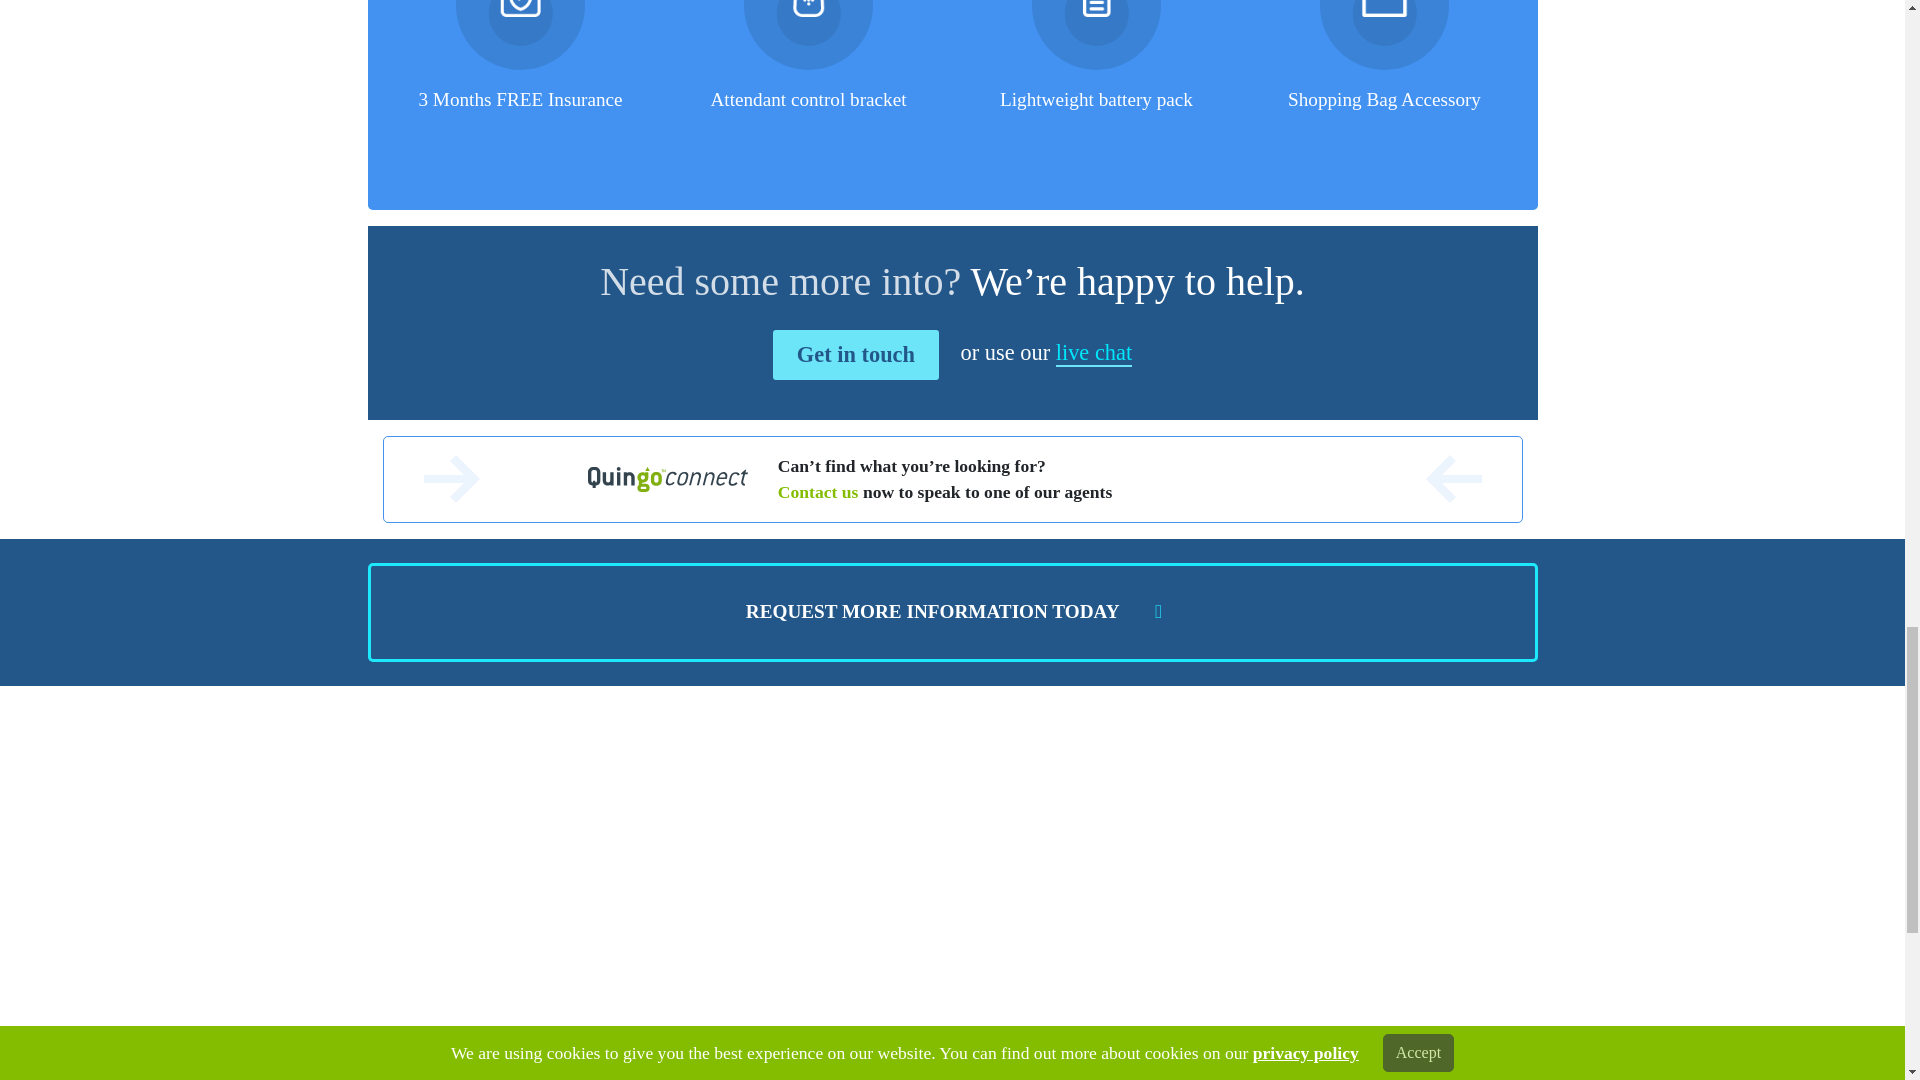 The image size is (1920, 1080). Describe the element at coordinates (856, 355) in the screenshot. I see `Get in touch` at that location.